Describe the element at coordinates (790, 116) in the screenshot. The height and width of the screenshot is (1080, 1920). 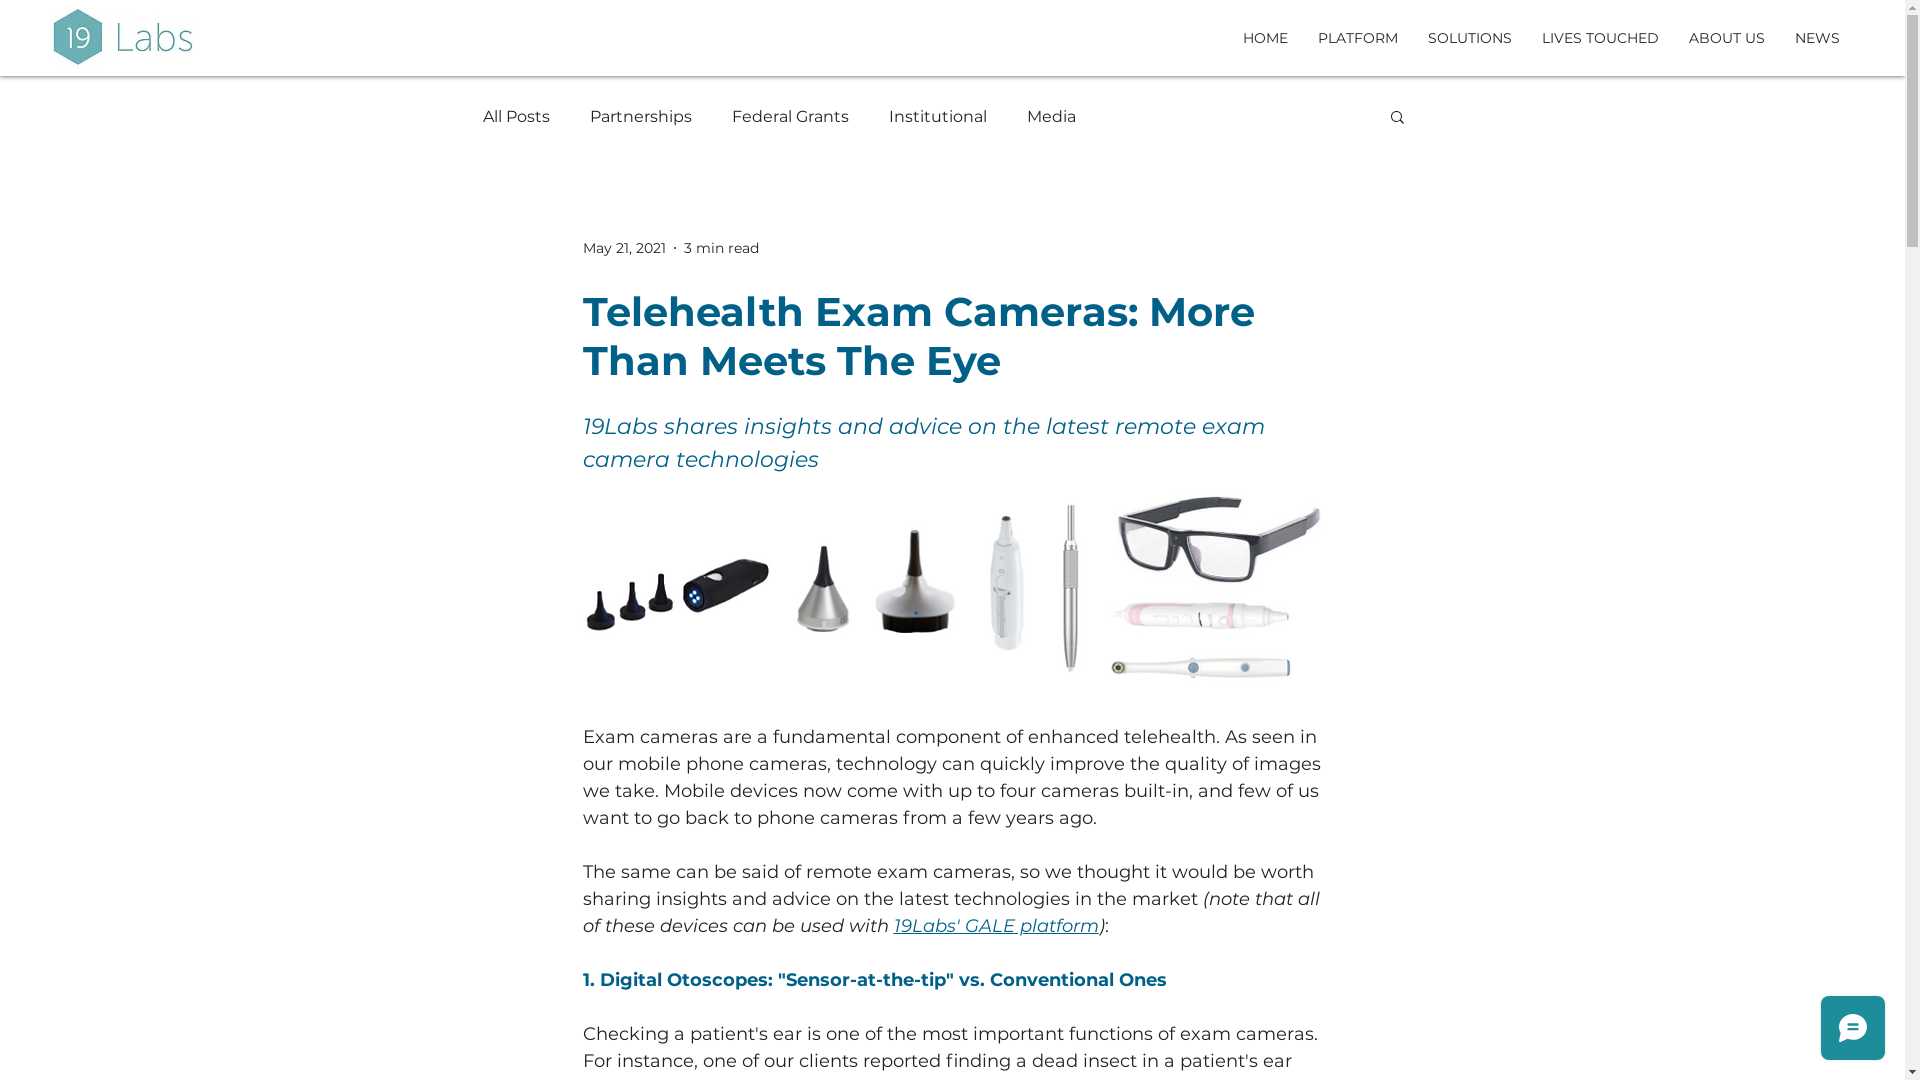
I see `Federal Grants` at that location.